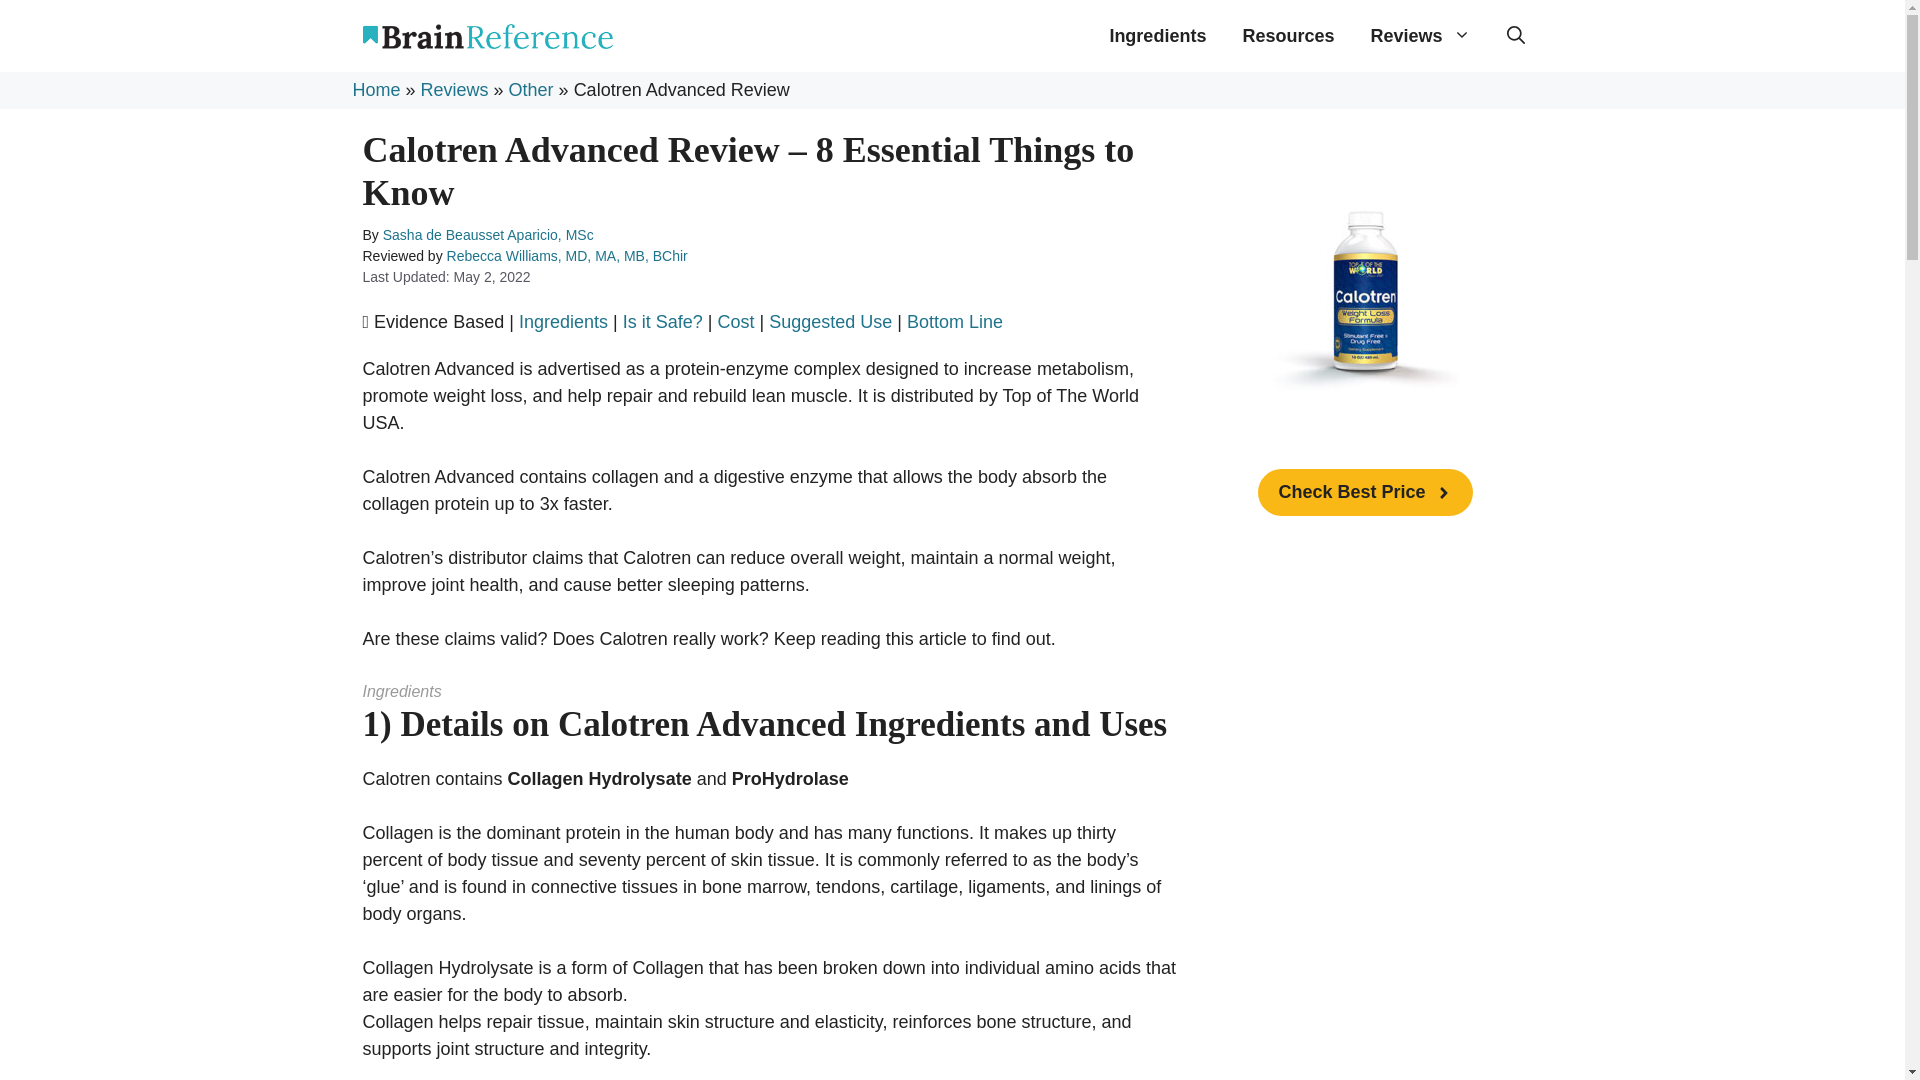 Image resolution: width=1920 pixels, height=1080 pixels. Describe the element at coordinates (488, 234) in the screenshot. I see `Sasha de Beausset Aparicio, MSc` at that location.